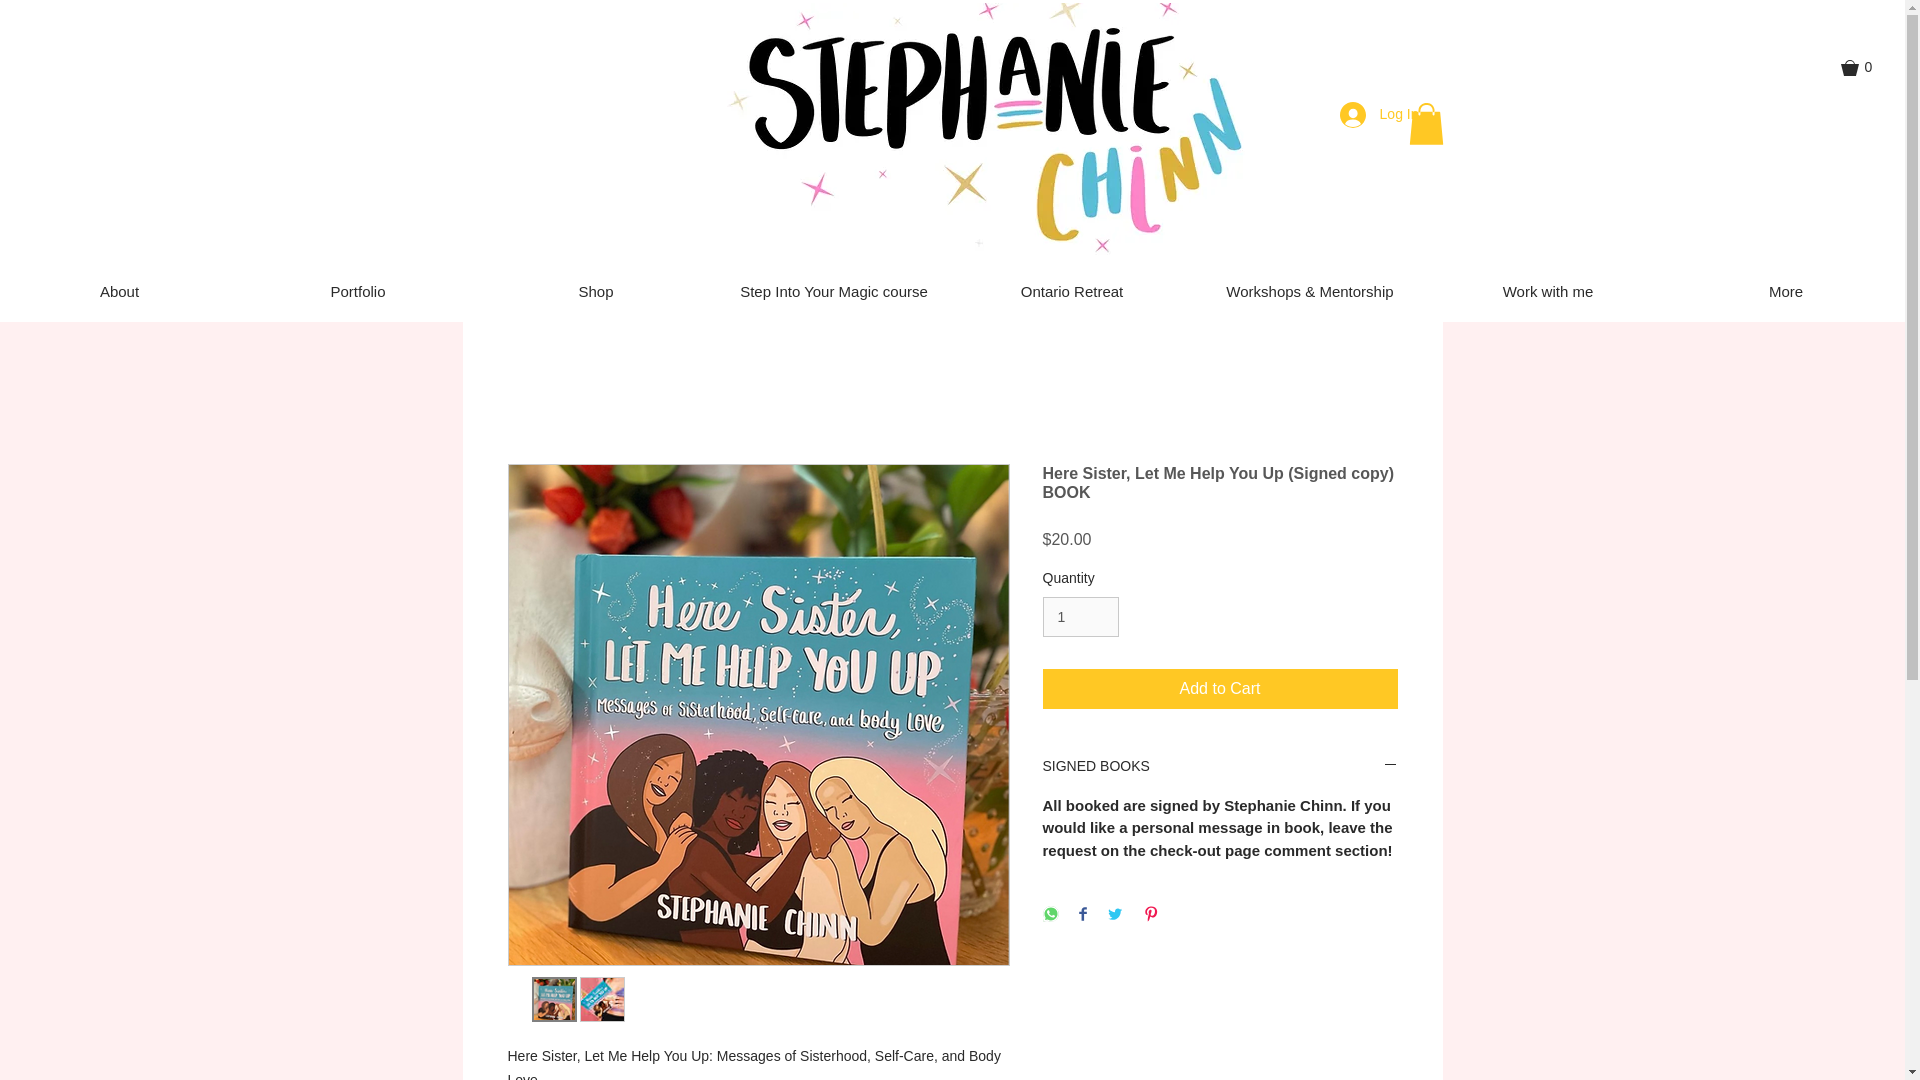  Describe the element at coordinates (1220, 767) in the screenshot. I see `SIGNED BOOKS` at that location.